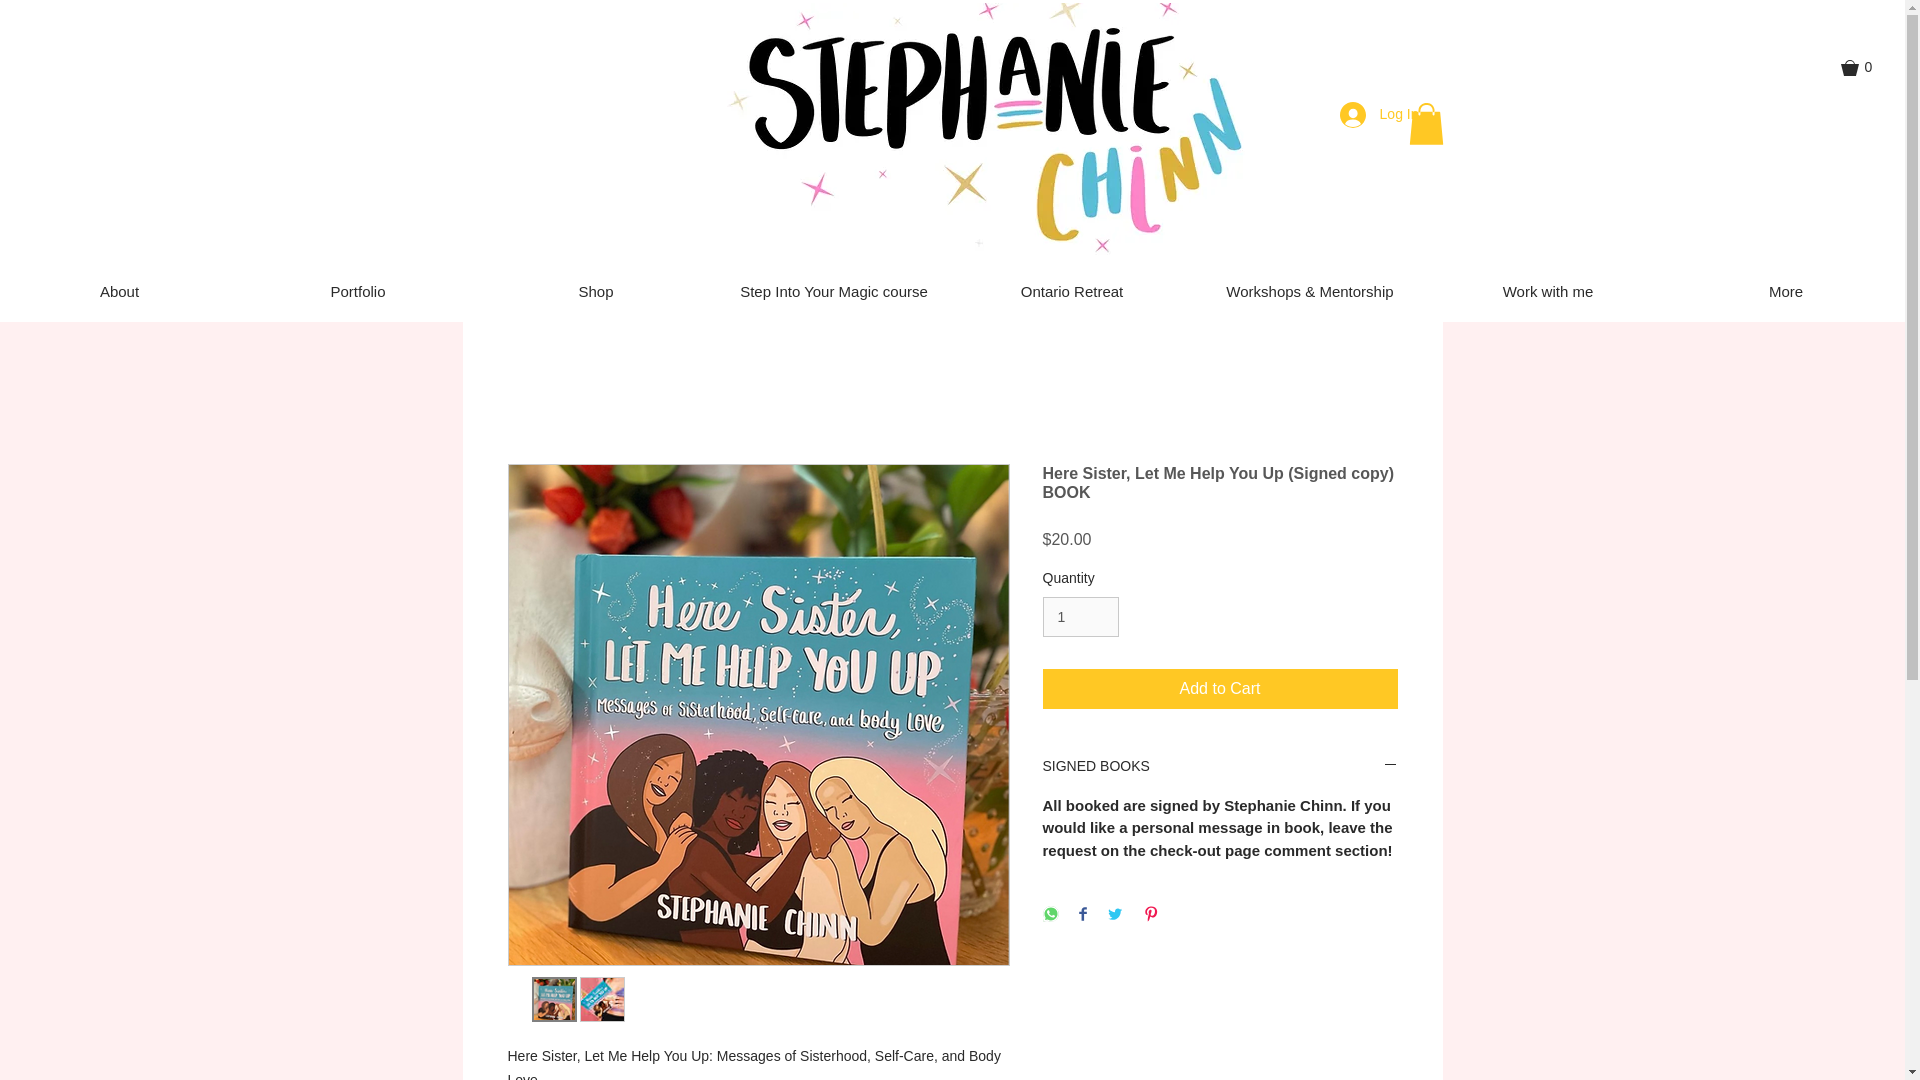  Describe the element at coordinates (1220, 767) in the screenshot. I see `SIGNED BOOKS` at that location.